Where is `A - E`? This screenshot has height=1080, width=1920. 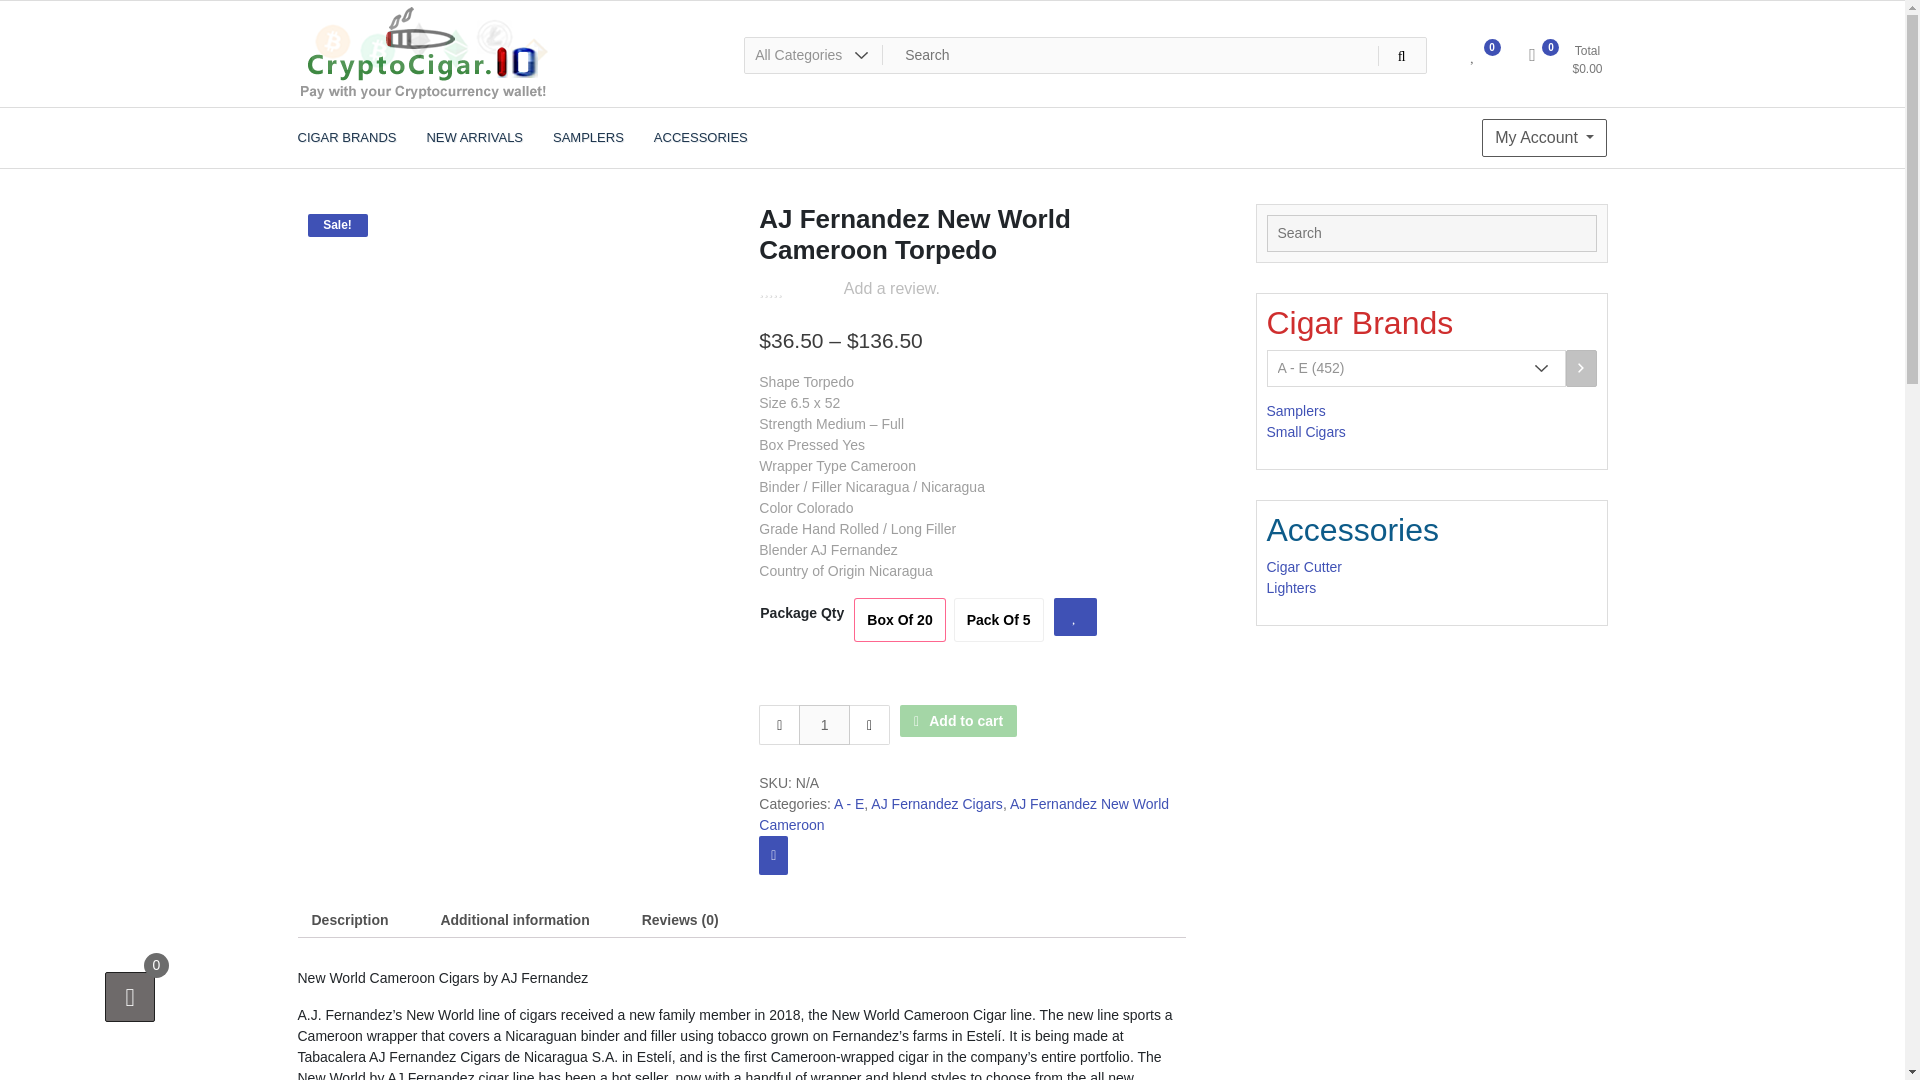
A - E is located at coordinates (848, 804).